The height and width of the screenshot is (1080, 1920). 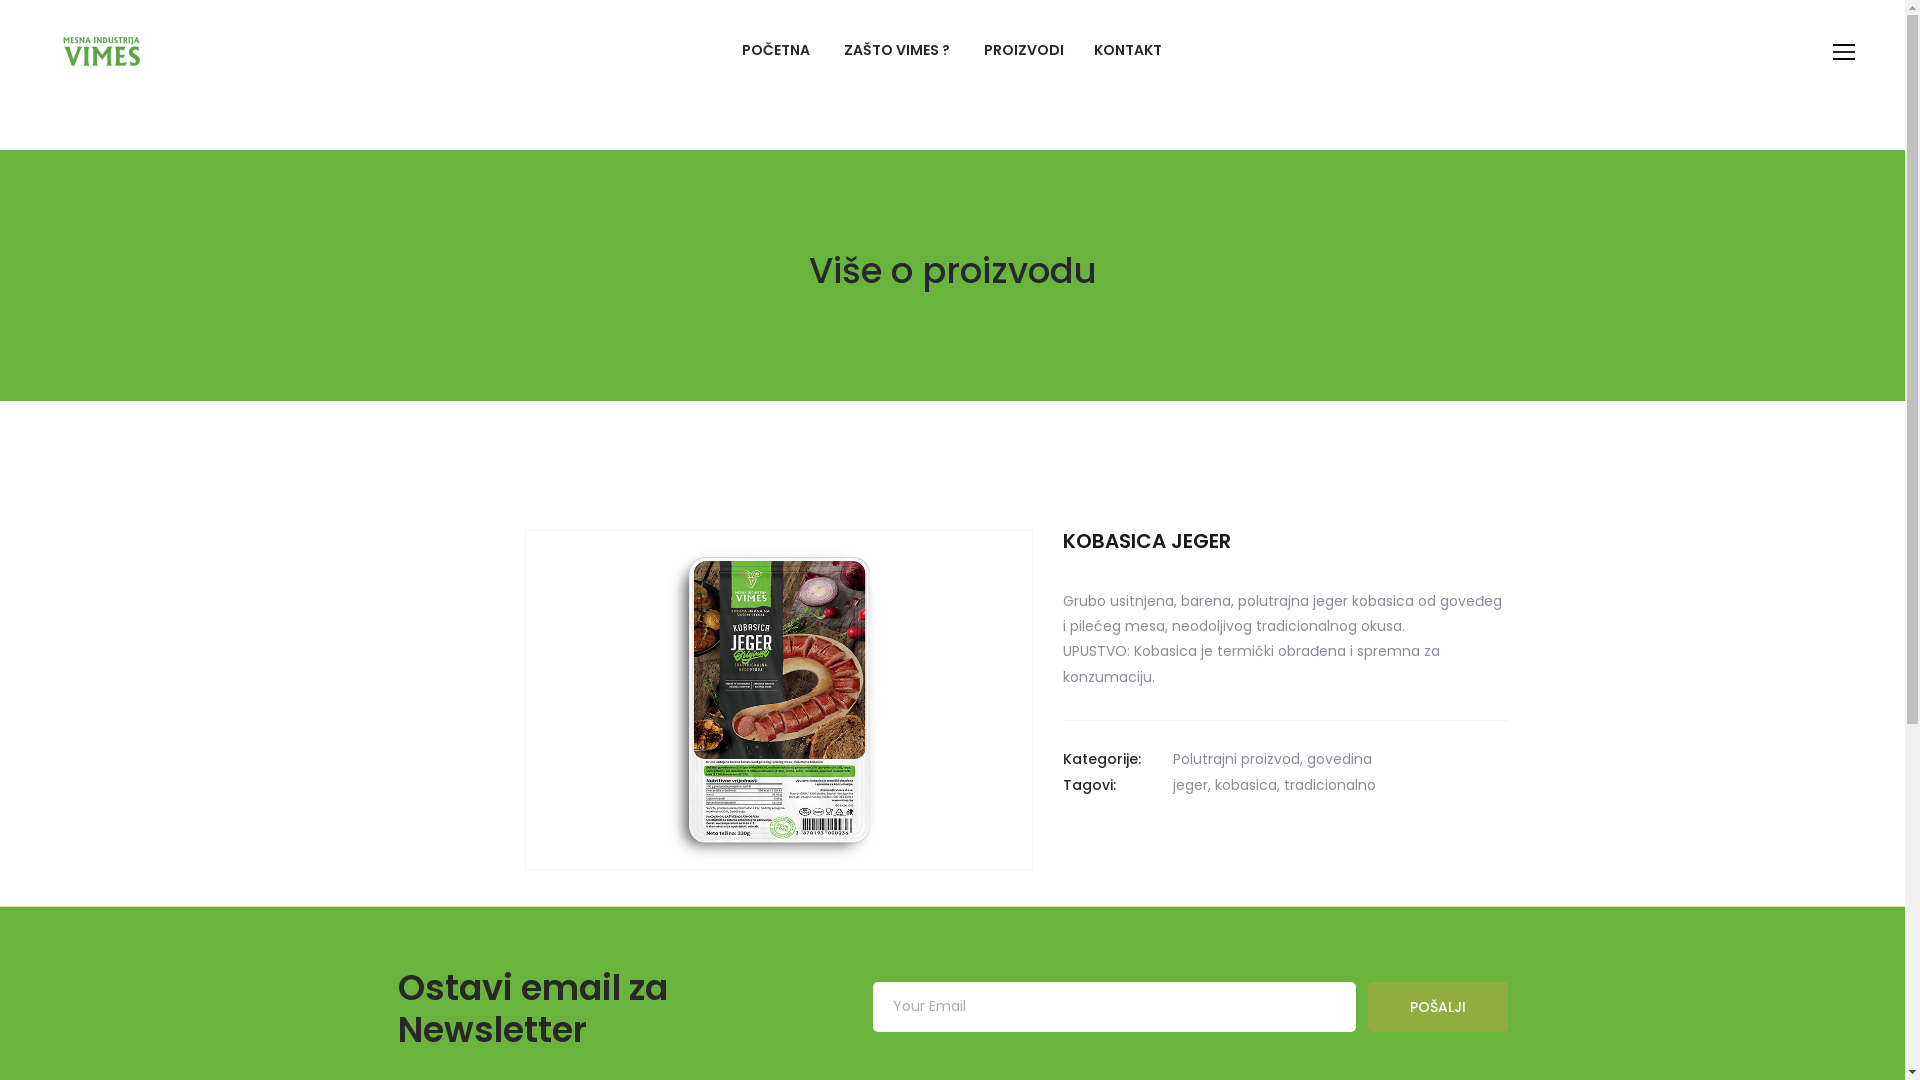 What do you see at coordinates (1236, 759) in the screenshot?
I see `Polutrajni proizvod` at bounding box center [1236, 759].